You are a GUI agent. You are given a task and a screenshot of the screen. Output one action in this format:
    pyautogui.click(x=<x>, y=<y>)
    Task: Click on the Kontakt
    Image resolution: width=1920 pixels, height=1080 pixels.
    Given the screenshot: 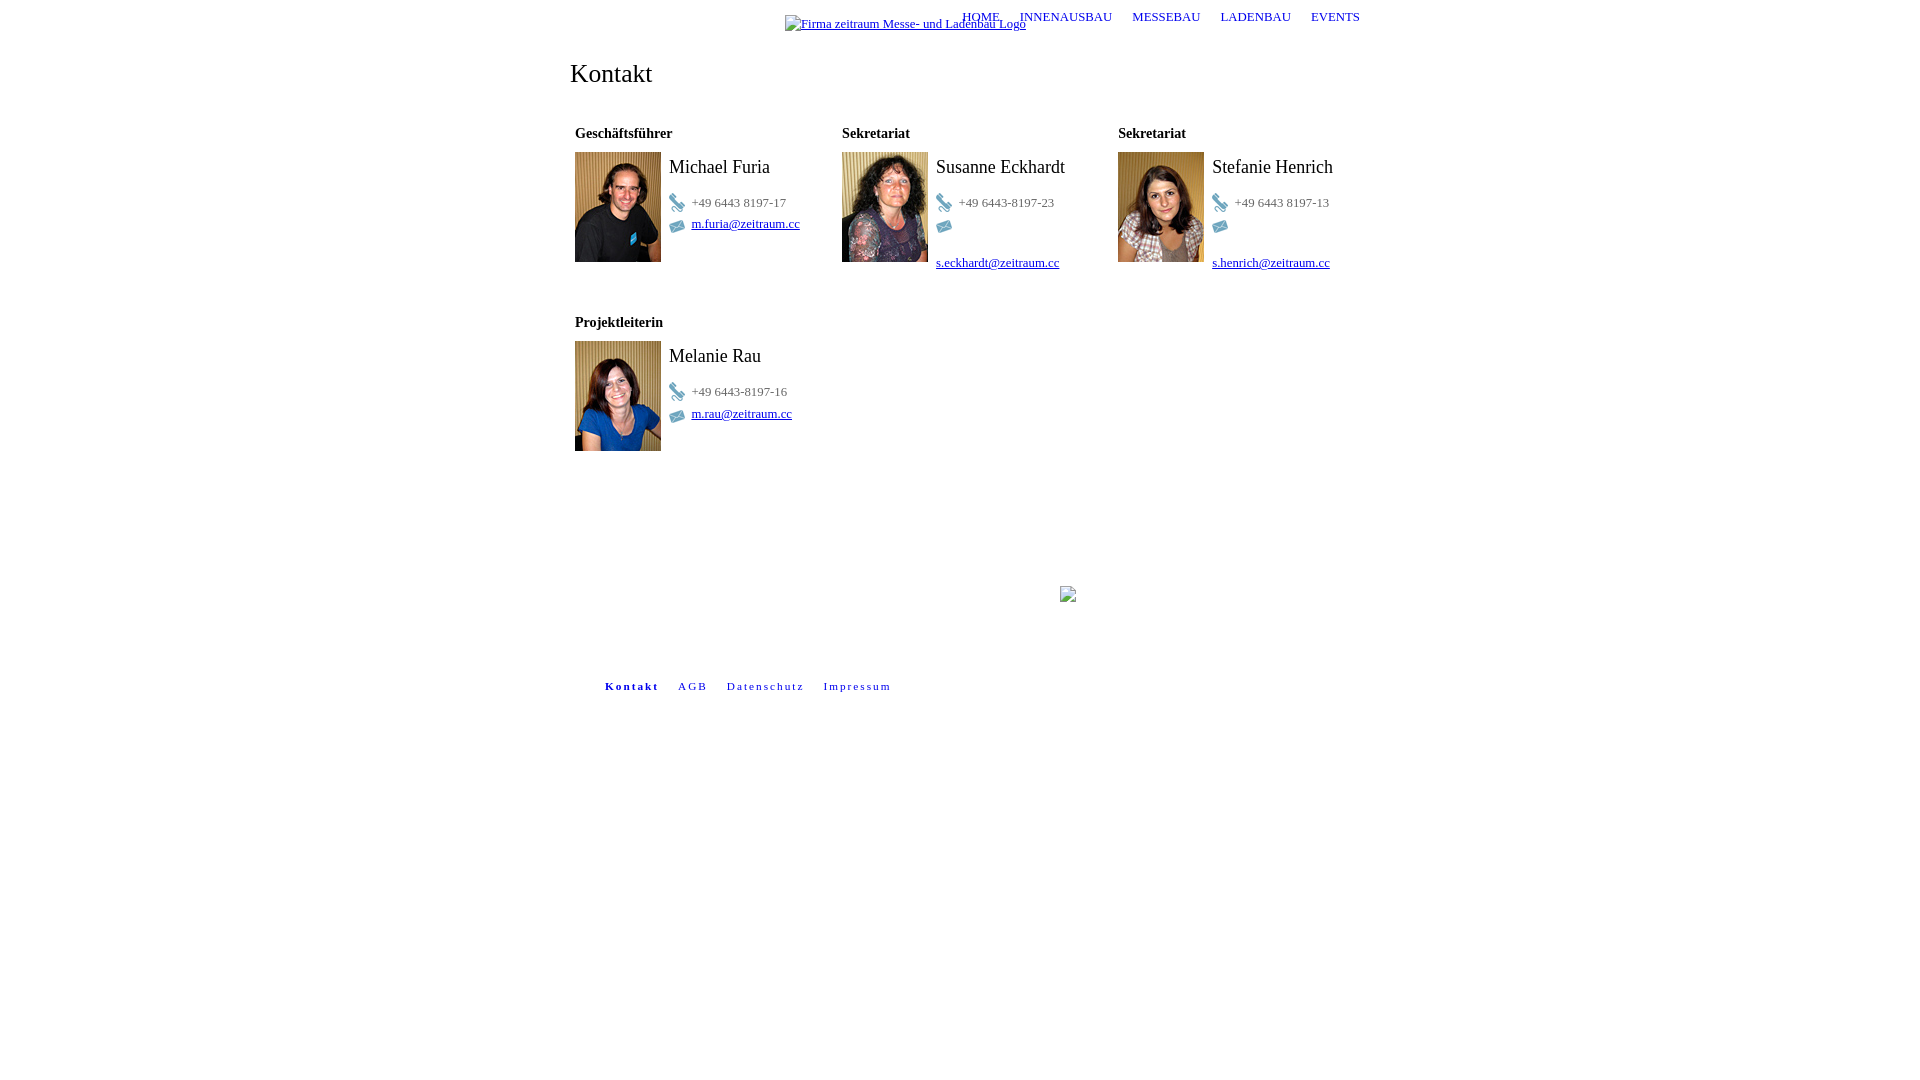 What is the action you would take?
    pyautogui.click(x=626, y=686)
    